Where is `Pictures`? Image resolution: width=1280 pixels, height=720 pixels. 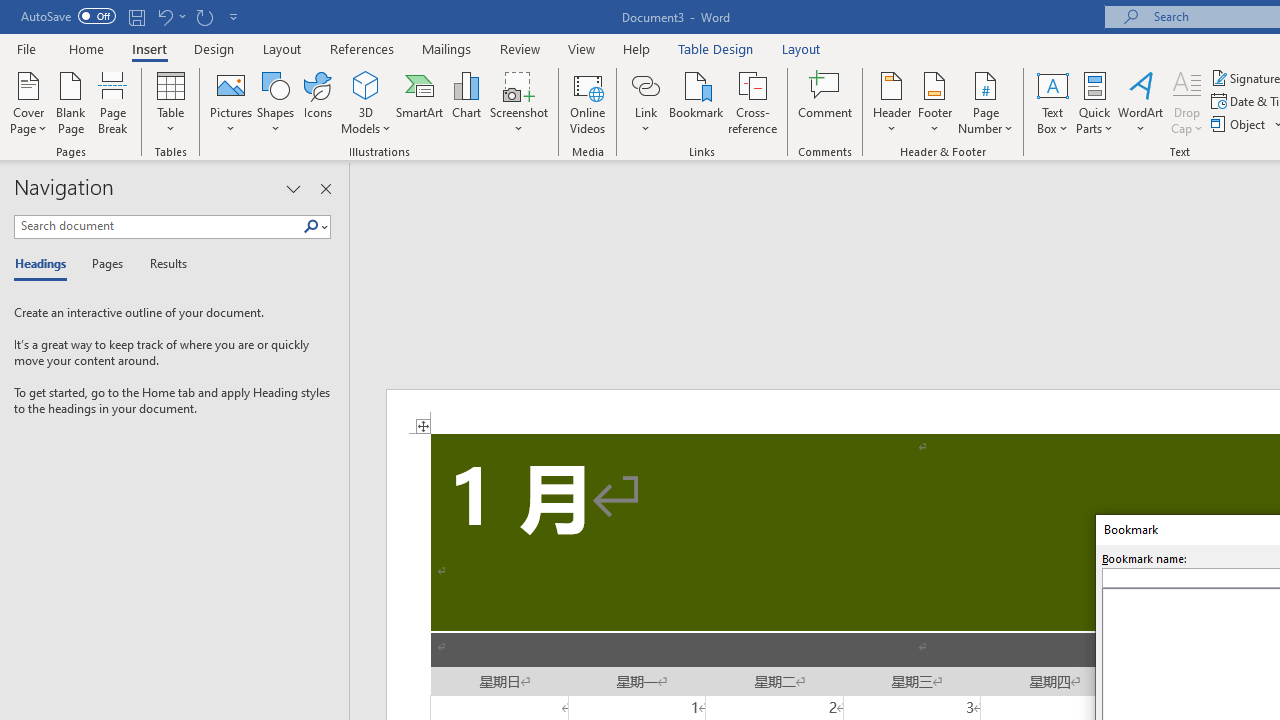
Pictures is located at coordinates (230, 102).